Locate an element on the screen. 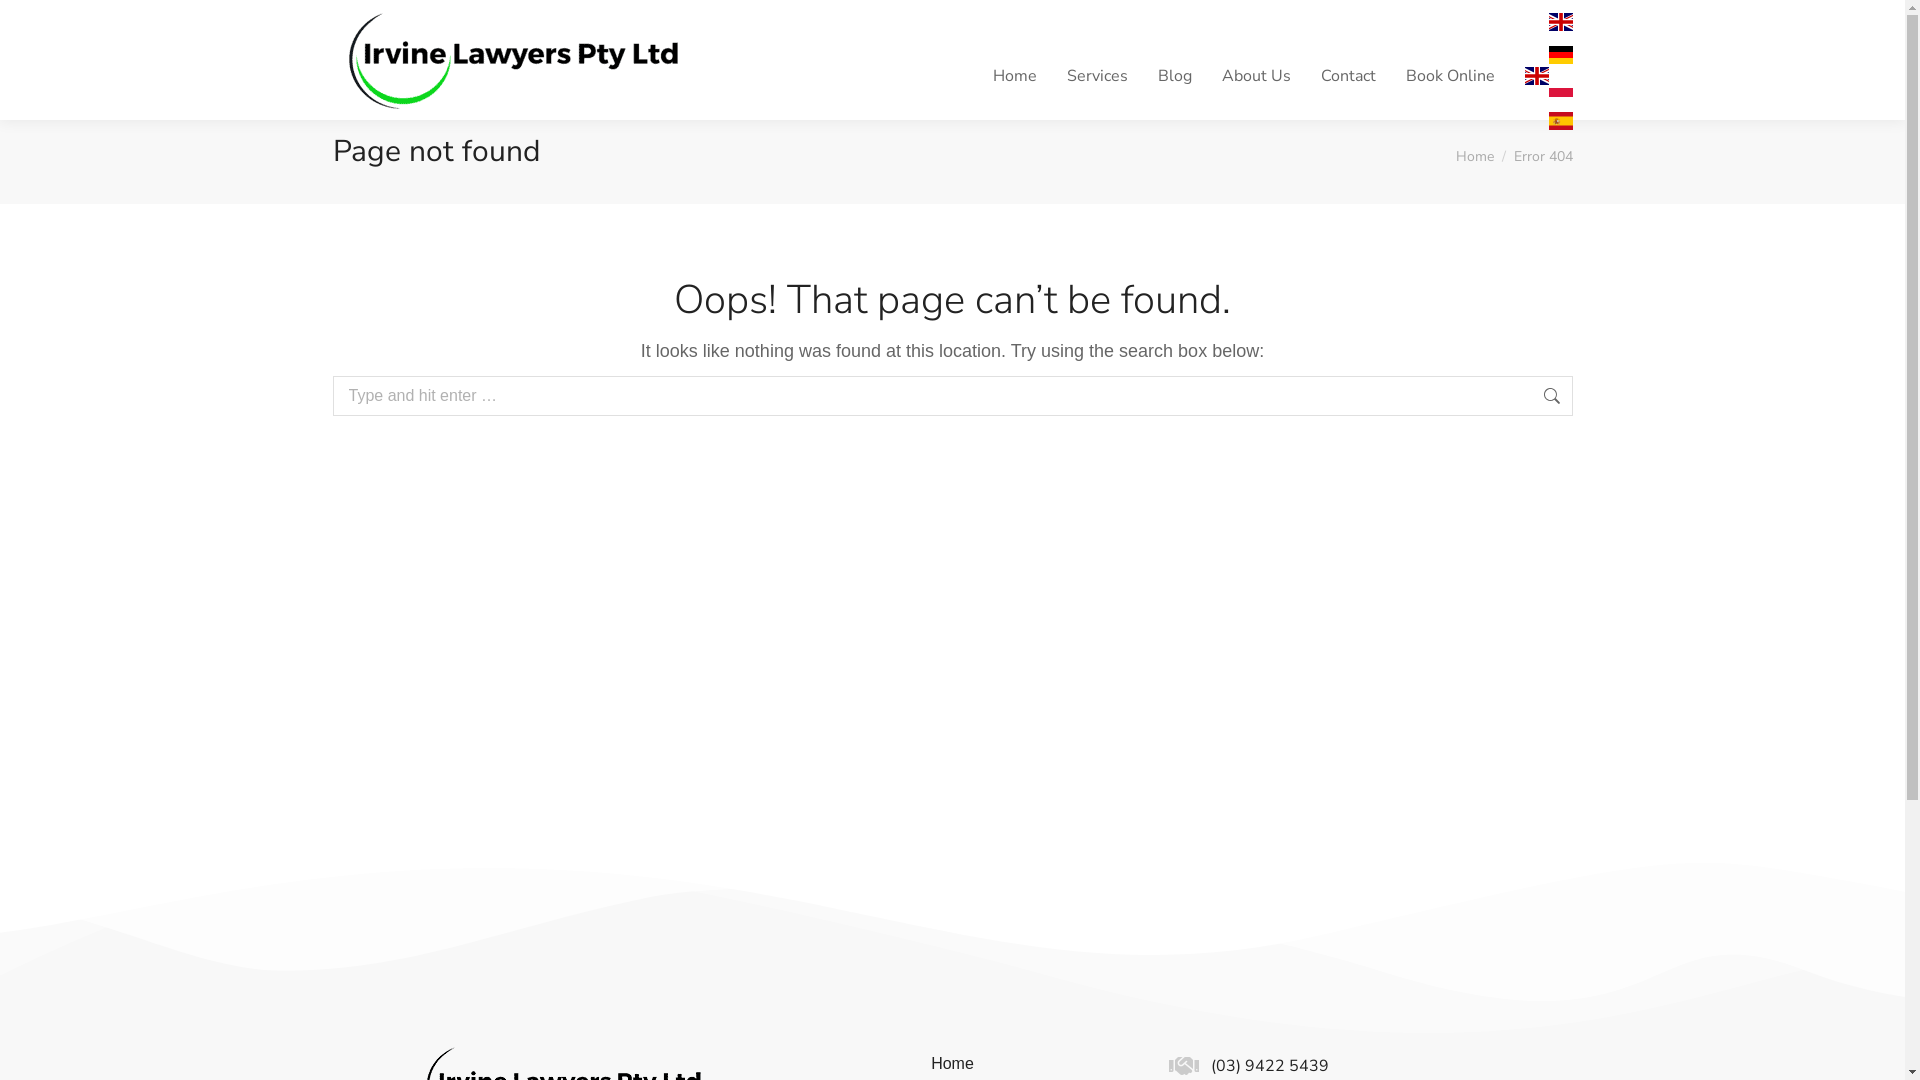 This screenshot has height=1080, width=1920. Services is located at coordinates (1096, 76).